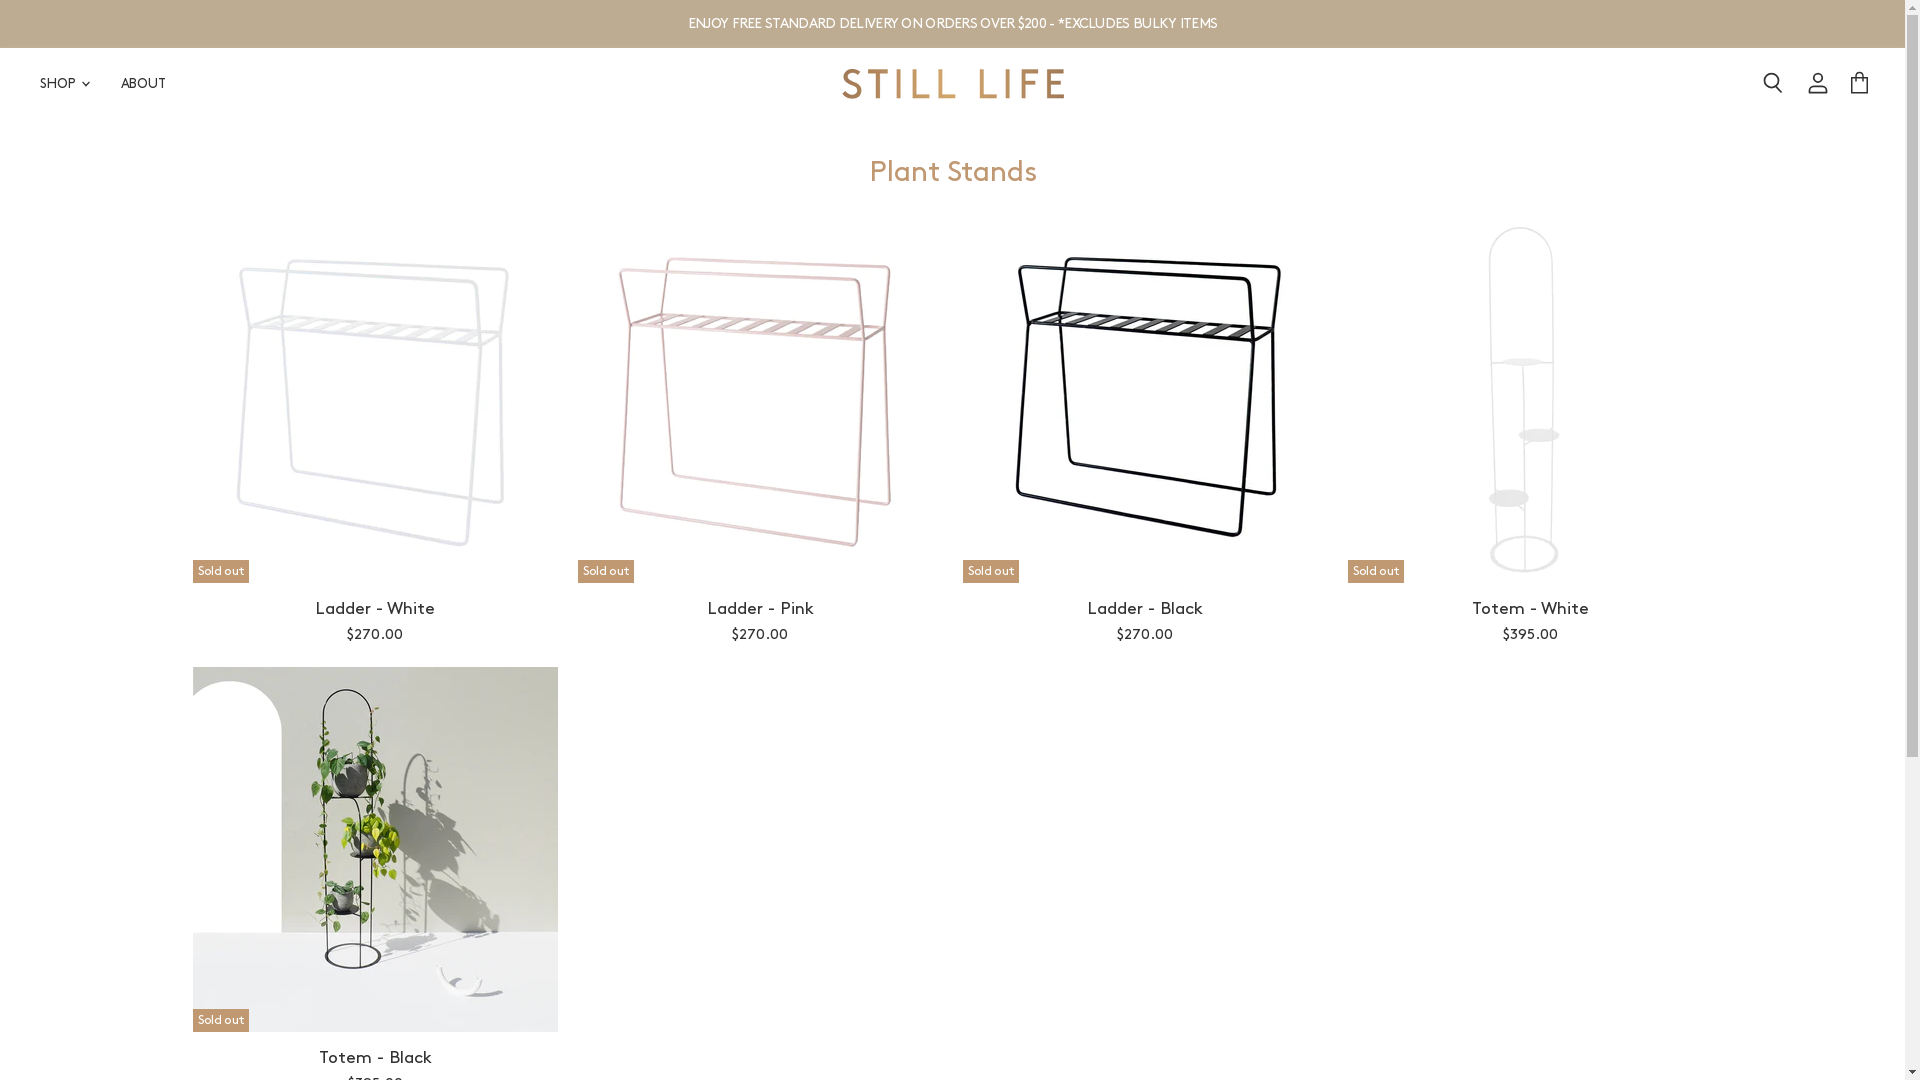 Image resolution: width=1920 pixels, height=1080 pixels. Describe the element at coordinates (1144, 400) in the screenshot. I see `Sold out` at that location.